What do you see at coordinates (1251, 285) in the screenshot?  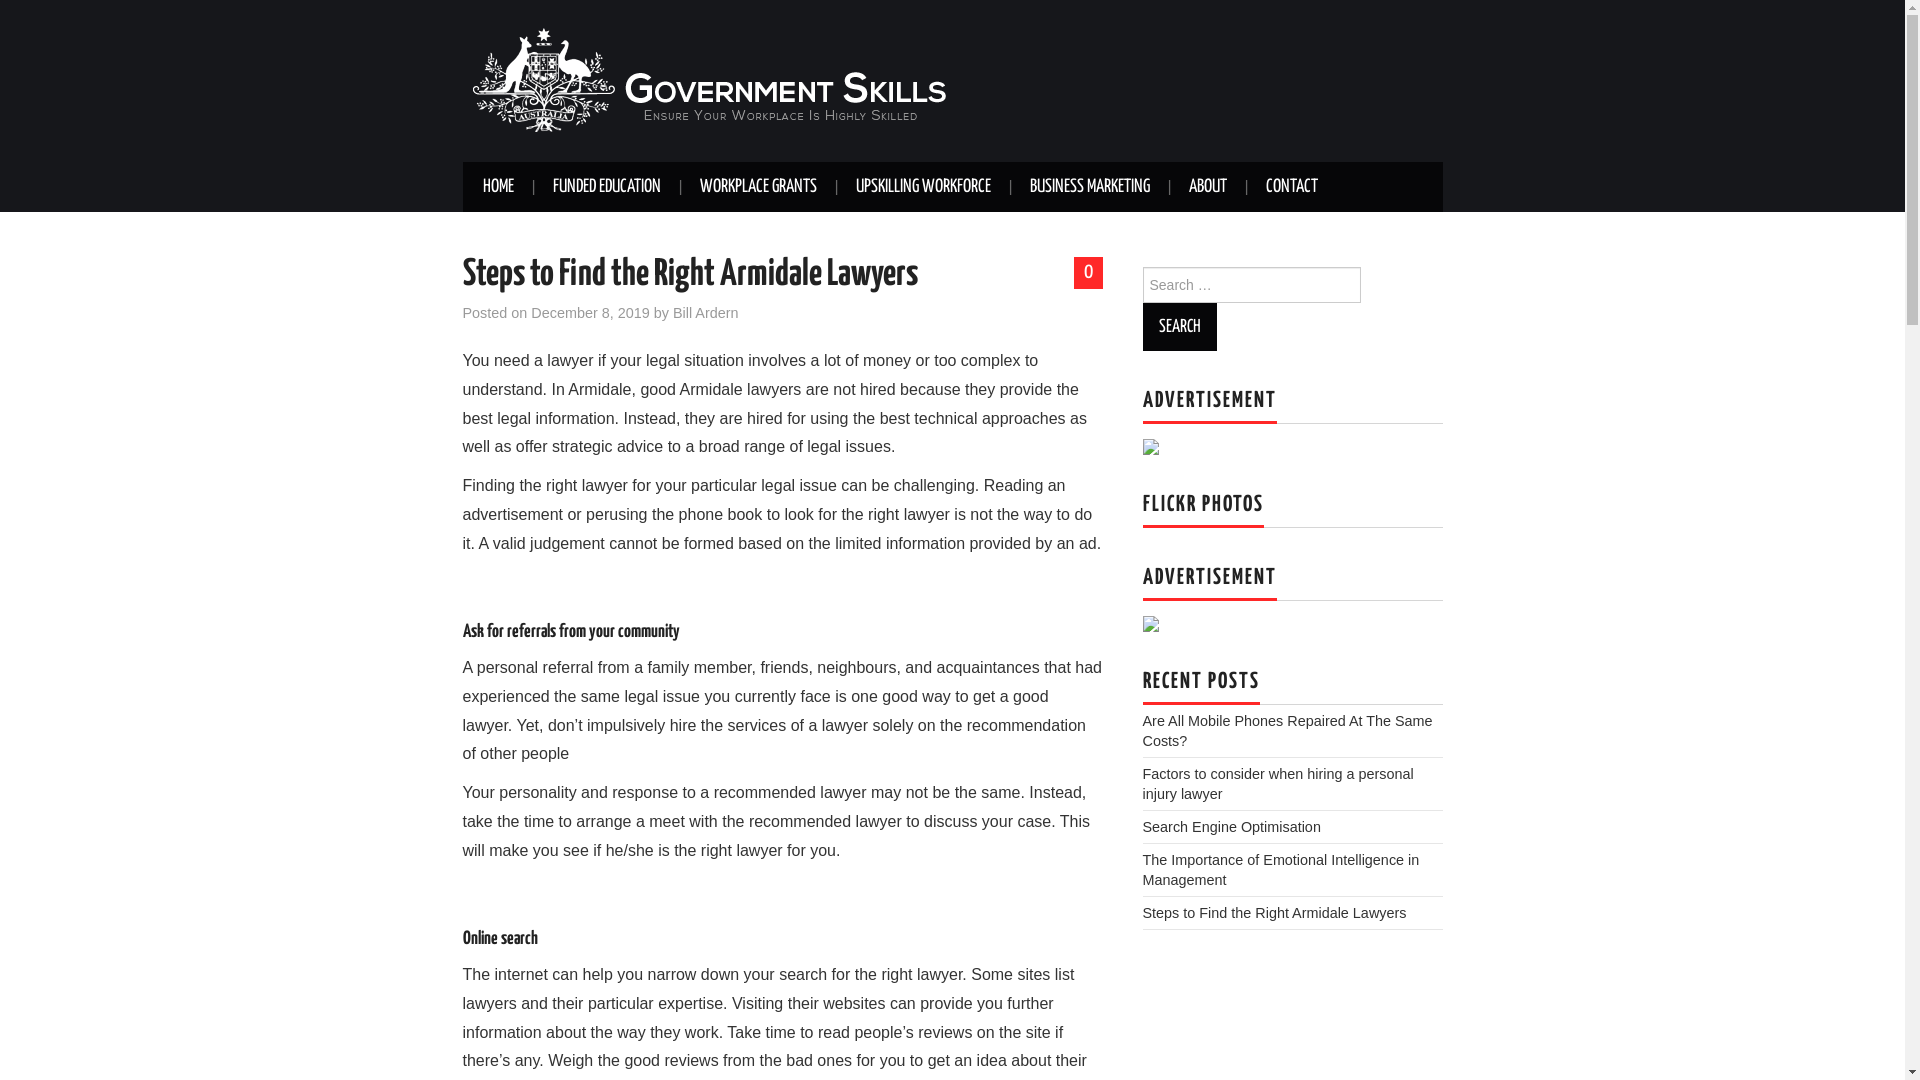 I see `Search for:` at bounding box center [1251, 285].